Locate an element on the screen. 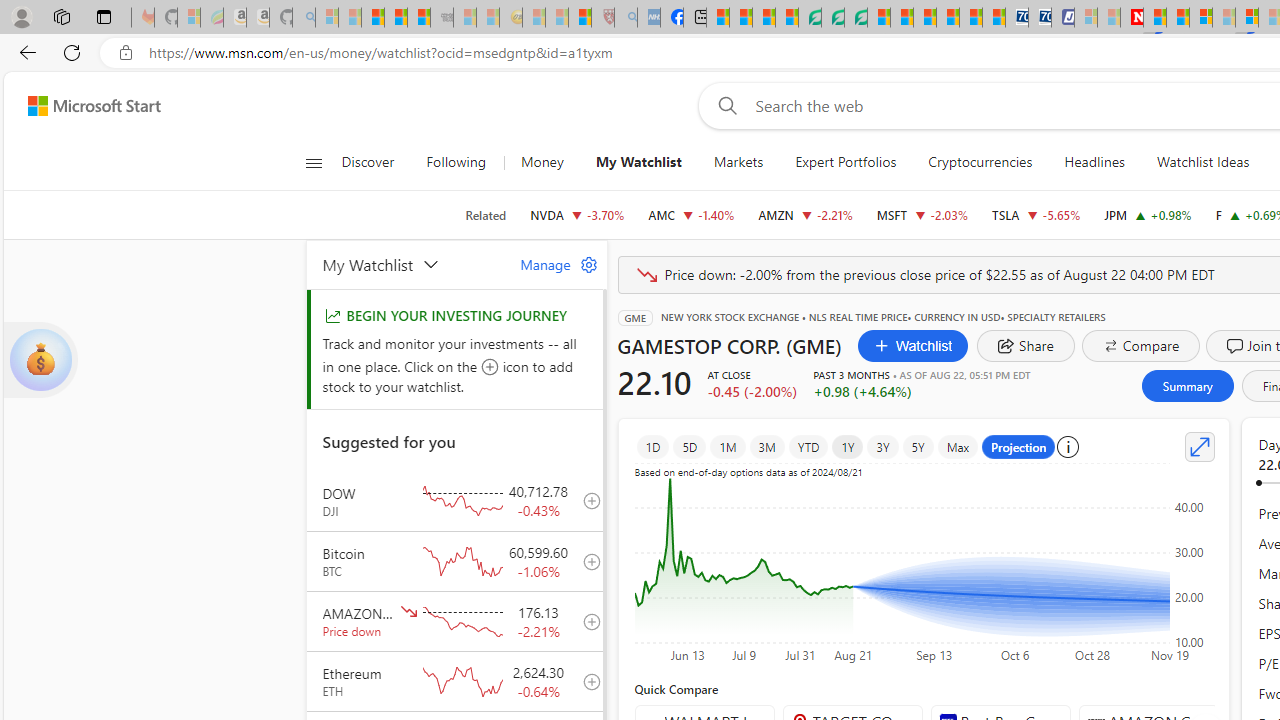 This screenshot has width=1280, height=720. My Watchlist is located at coordinates (409, 264).